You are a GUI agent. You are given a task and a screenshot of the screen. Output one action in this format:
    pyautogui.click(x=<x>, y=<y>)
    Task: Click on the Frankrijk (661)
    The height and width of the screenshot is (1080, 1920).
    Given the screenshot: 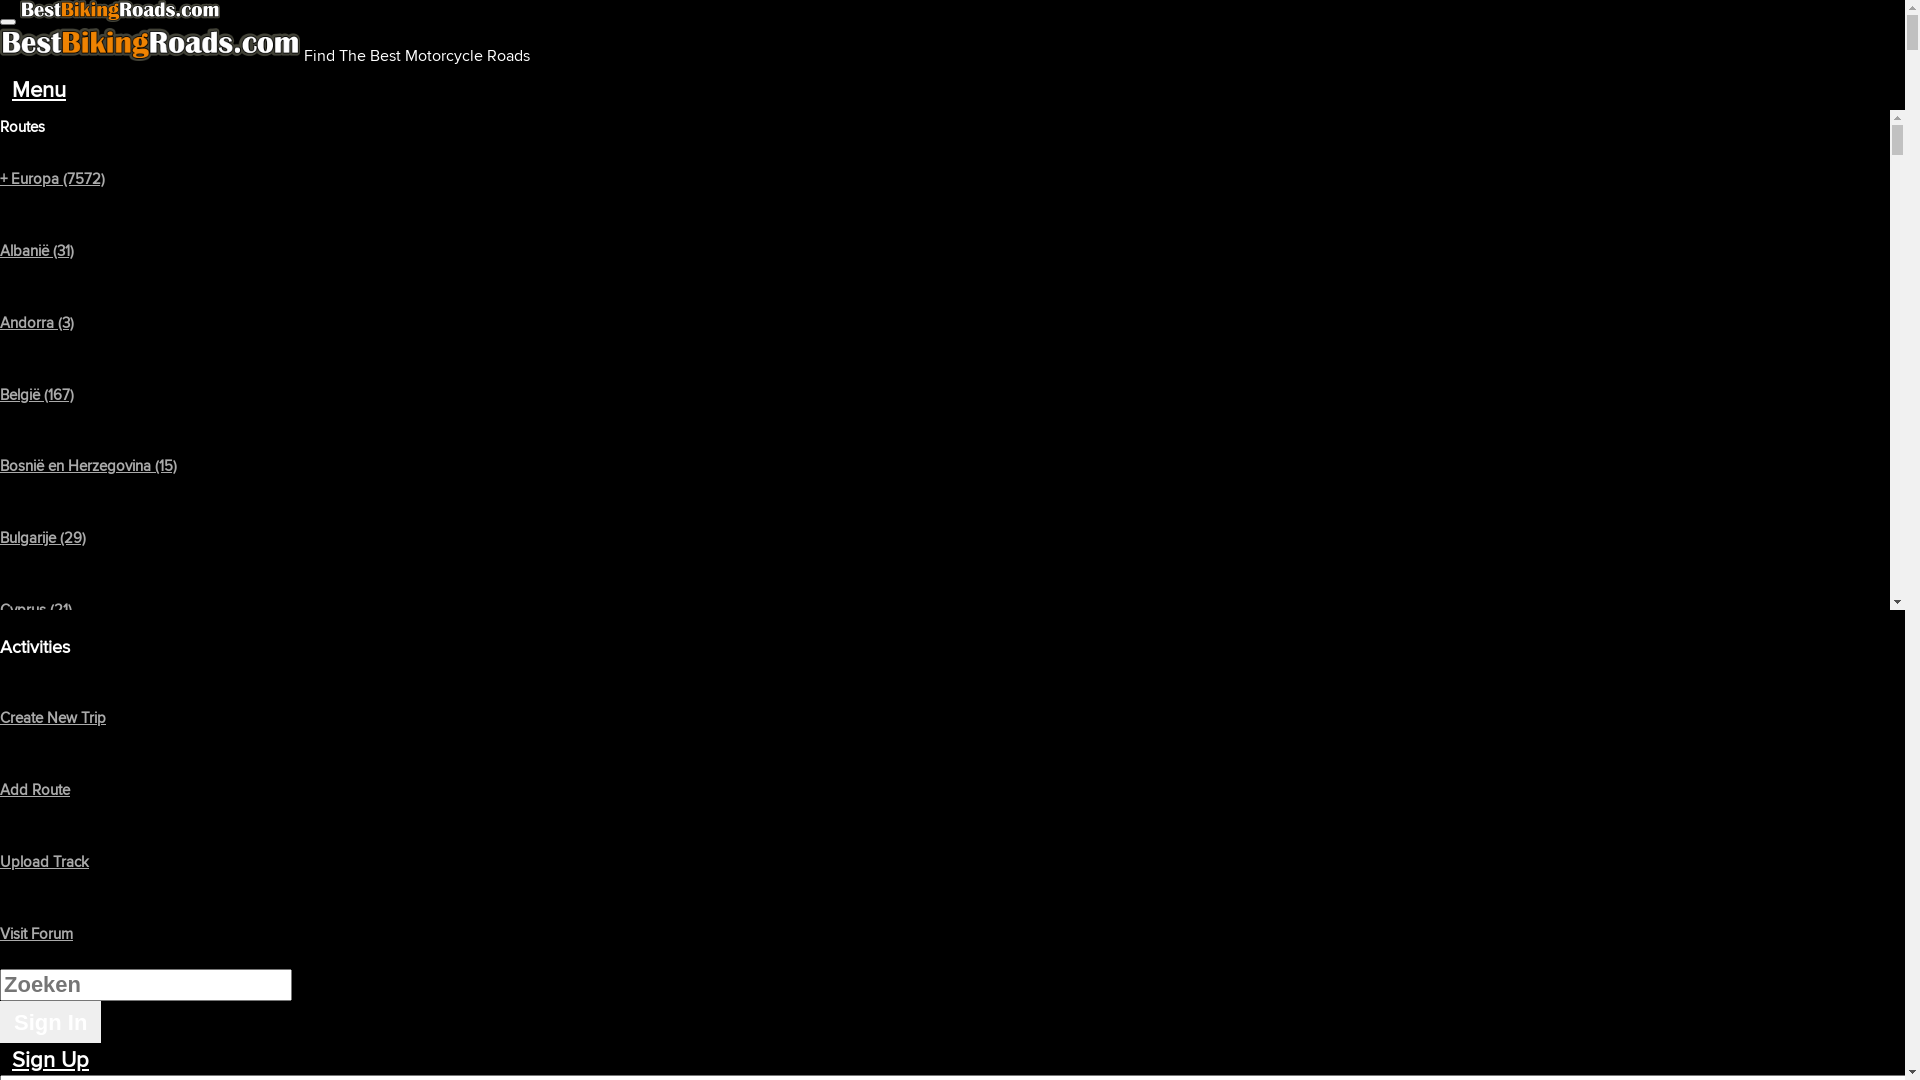 What is the action you would take?
    pyautogui.click(x=46, y=970)
    